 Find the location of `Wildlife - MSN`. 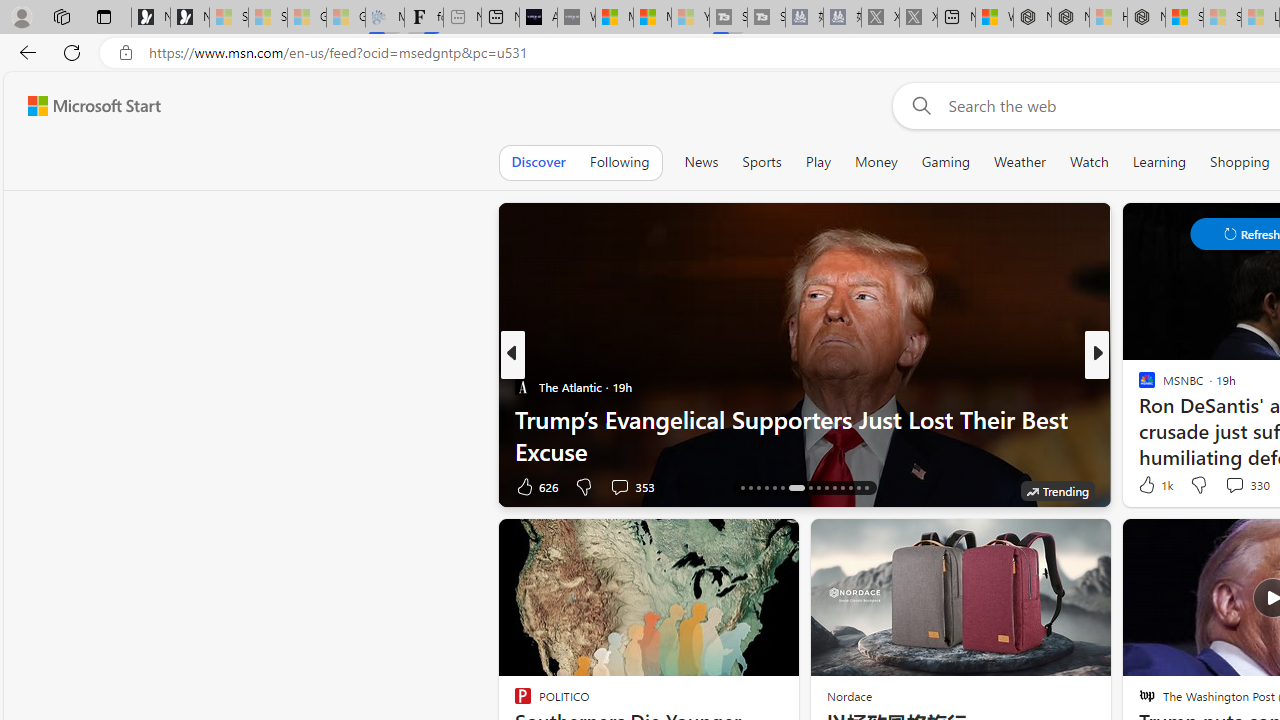

Wildlife - MSN is located at coordinates (994, 18).